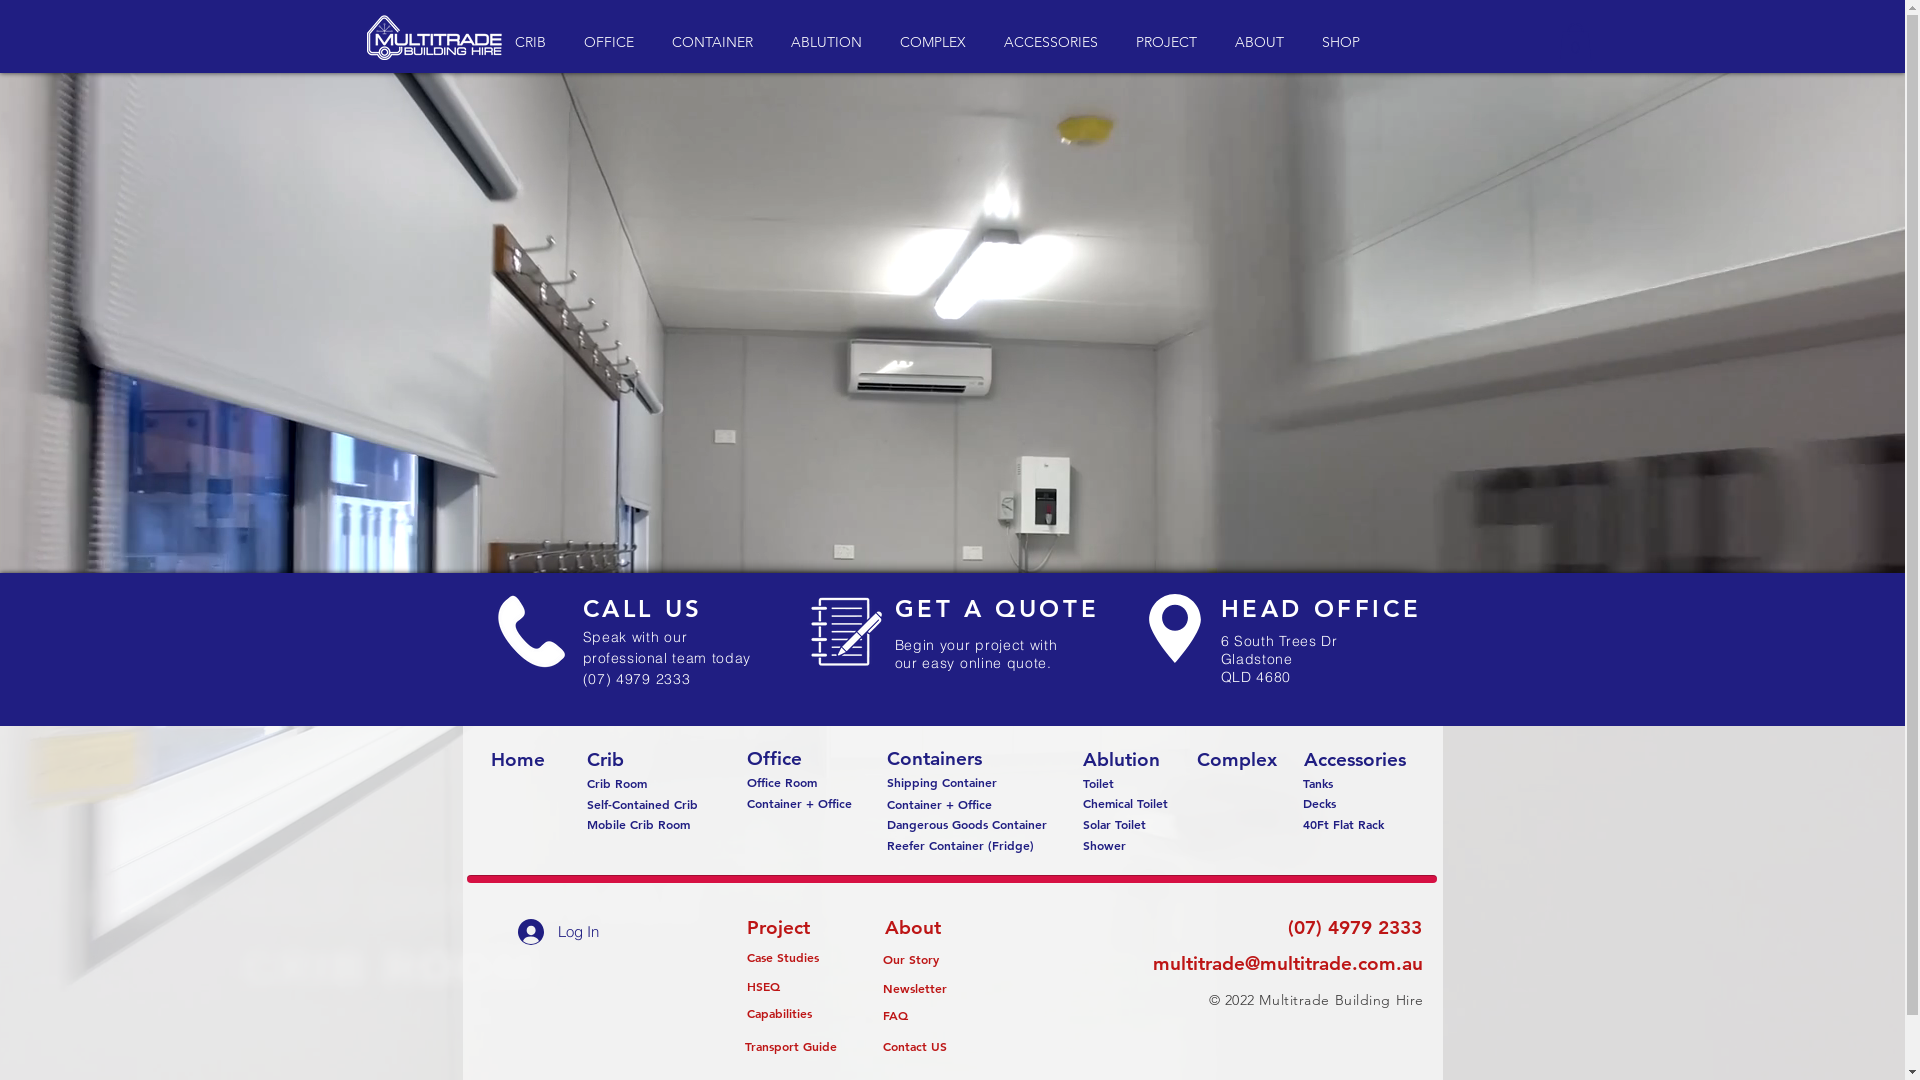 This screenshot has height=1080, width=1920. I want to click on (07) 4979 2333, so click(1354, 928).